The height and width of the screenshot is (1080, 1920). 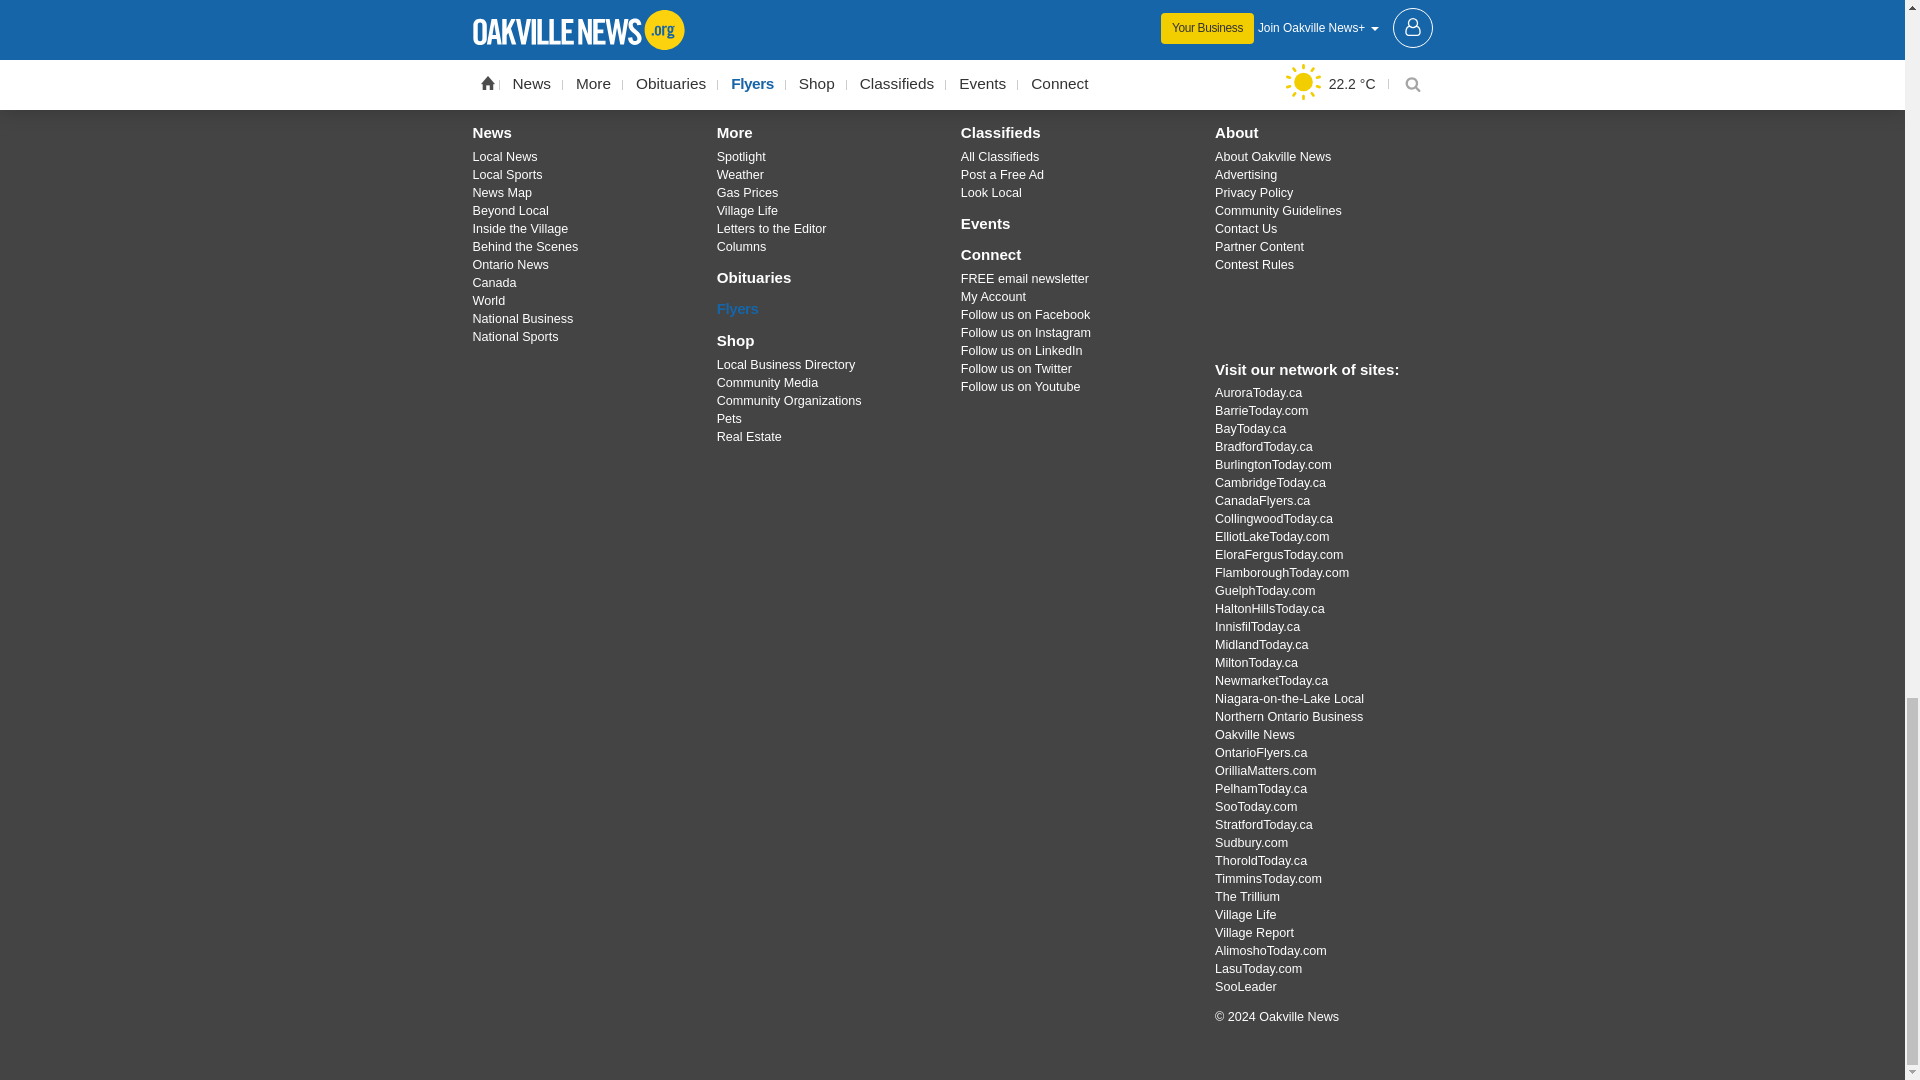 What do you see at coordinates (1056, 63) in the screenshot?
I see `LinkedIn` at bounding box center [1056, 63].